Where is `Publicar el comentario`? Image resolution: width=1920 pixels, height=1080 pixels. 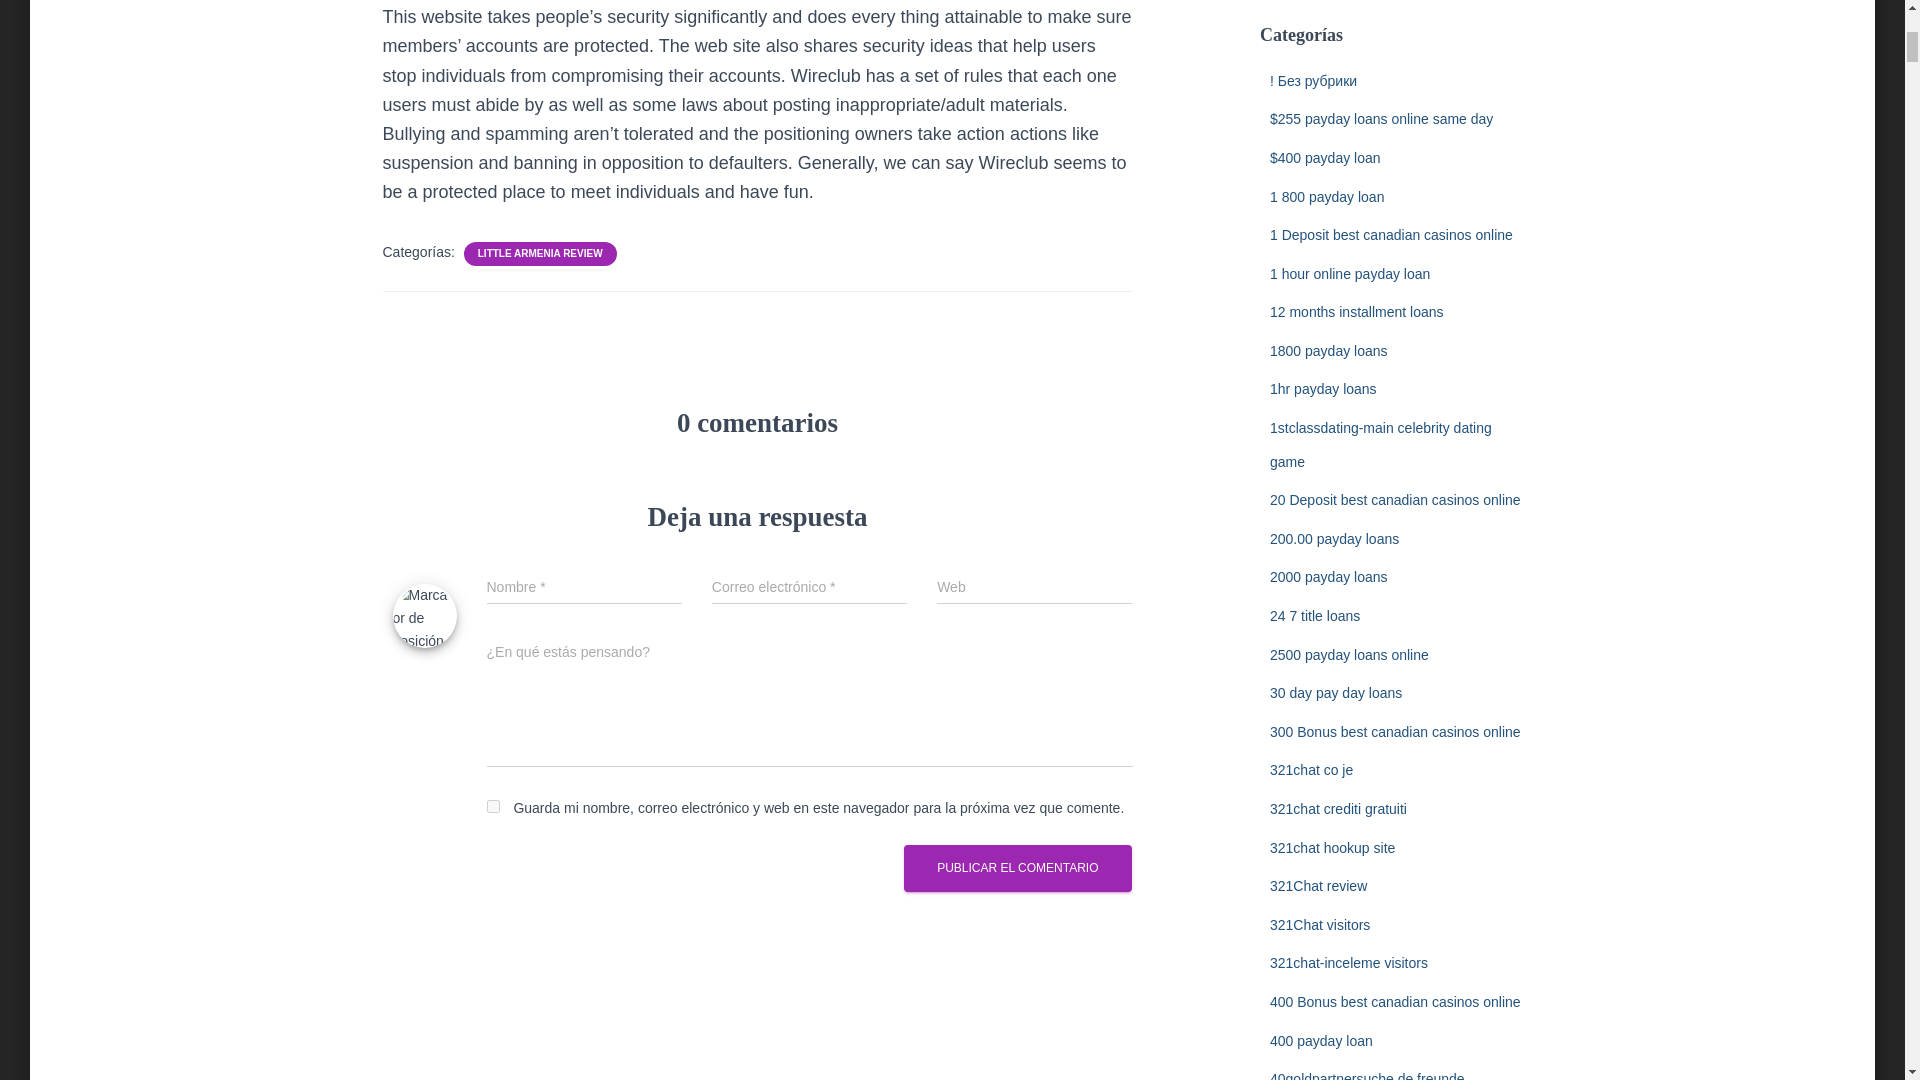 Publicar el comentario is located at coordinates (1017, 868).